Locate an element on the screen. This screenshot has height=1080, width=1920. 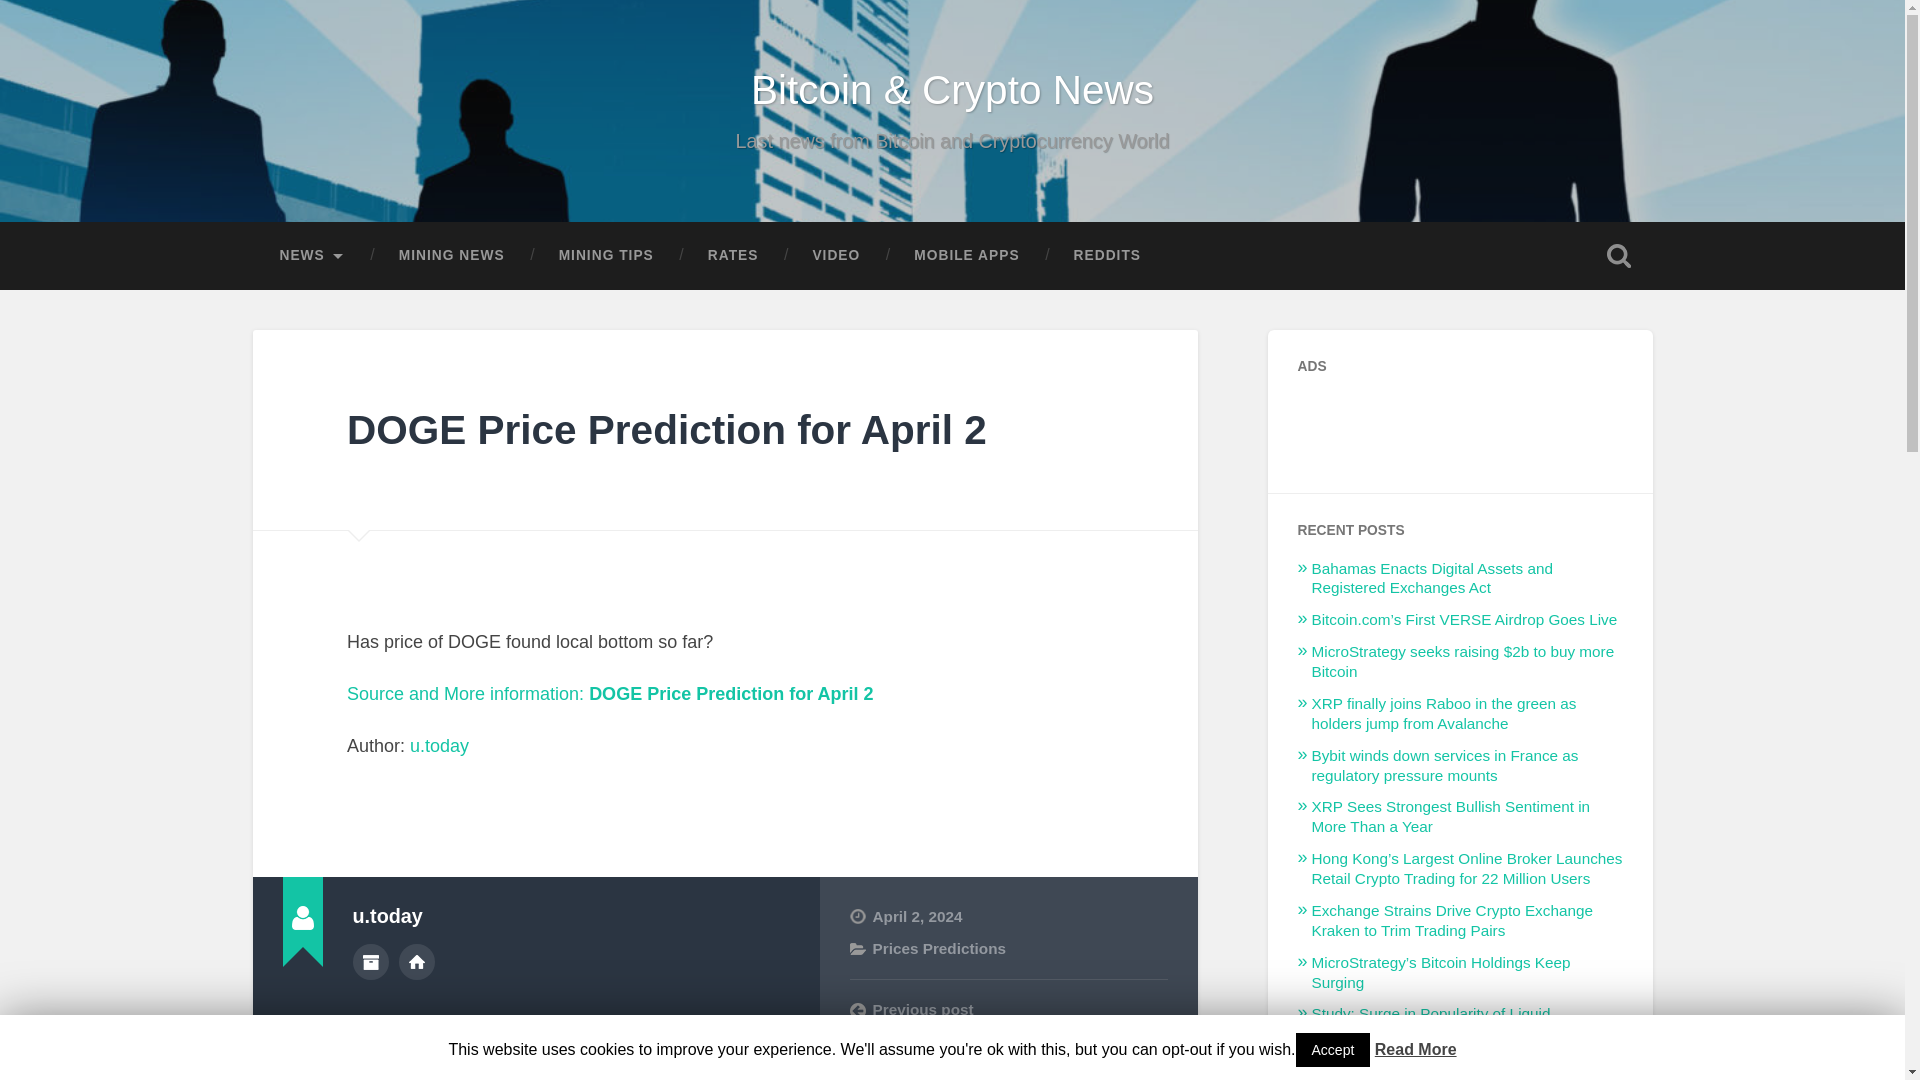
VIDEO is located at coordinates (836, 256).